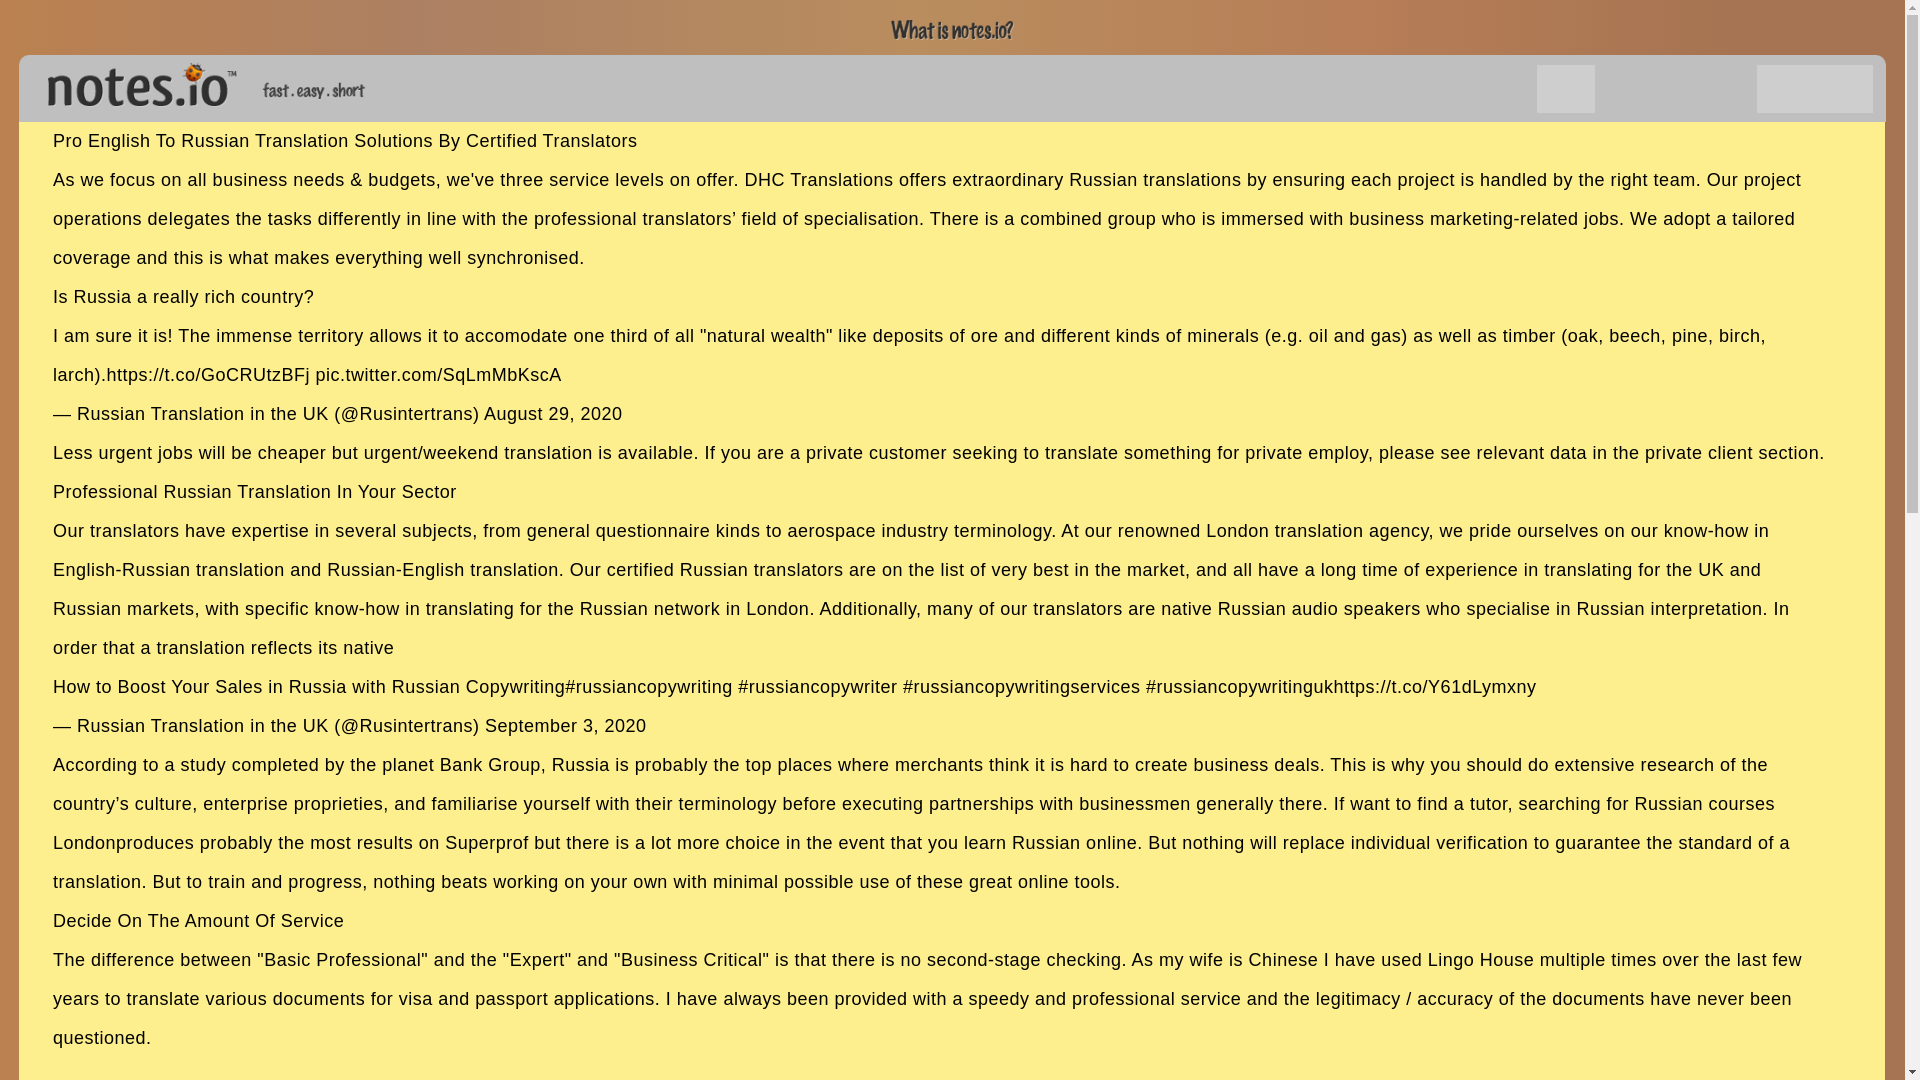  I want to click on Popular notes, so click(1508, 88).